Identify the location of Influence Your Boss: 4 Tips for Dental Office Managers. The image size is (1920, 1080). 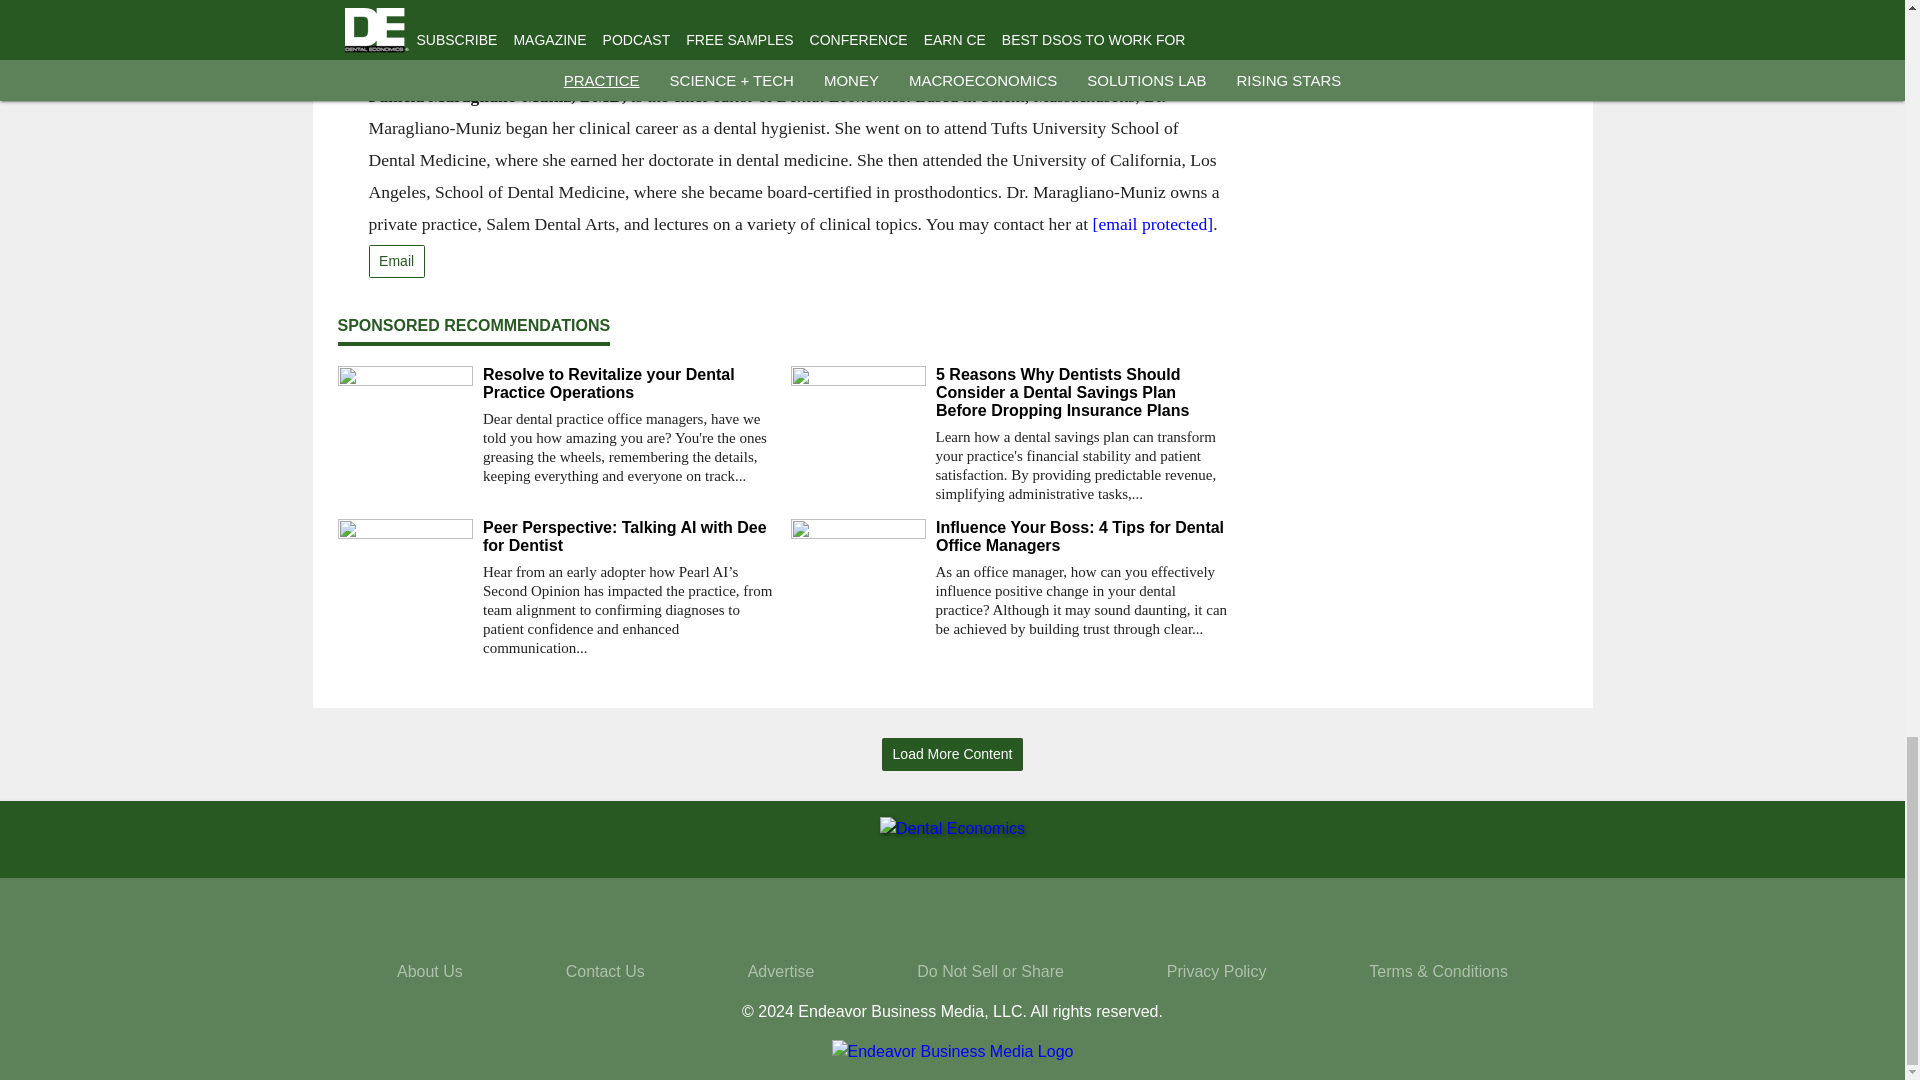
(1082, 537).